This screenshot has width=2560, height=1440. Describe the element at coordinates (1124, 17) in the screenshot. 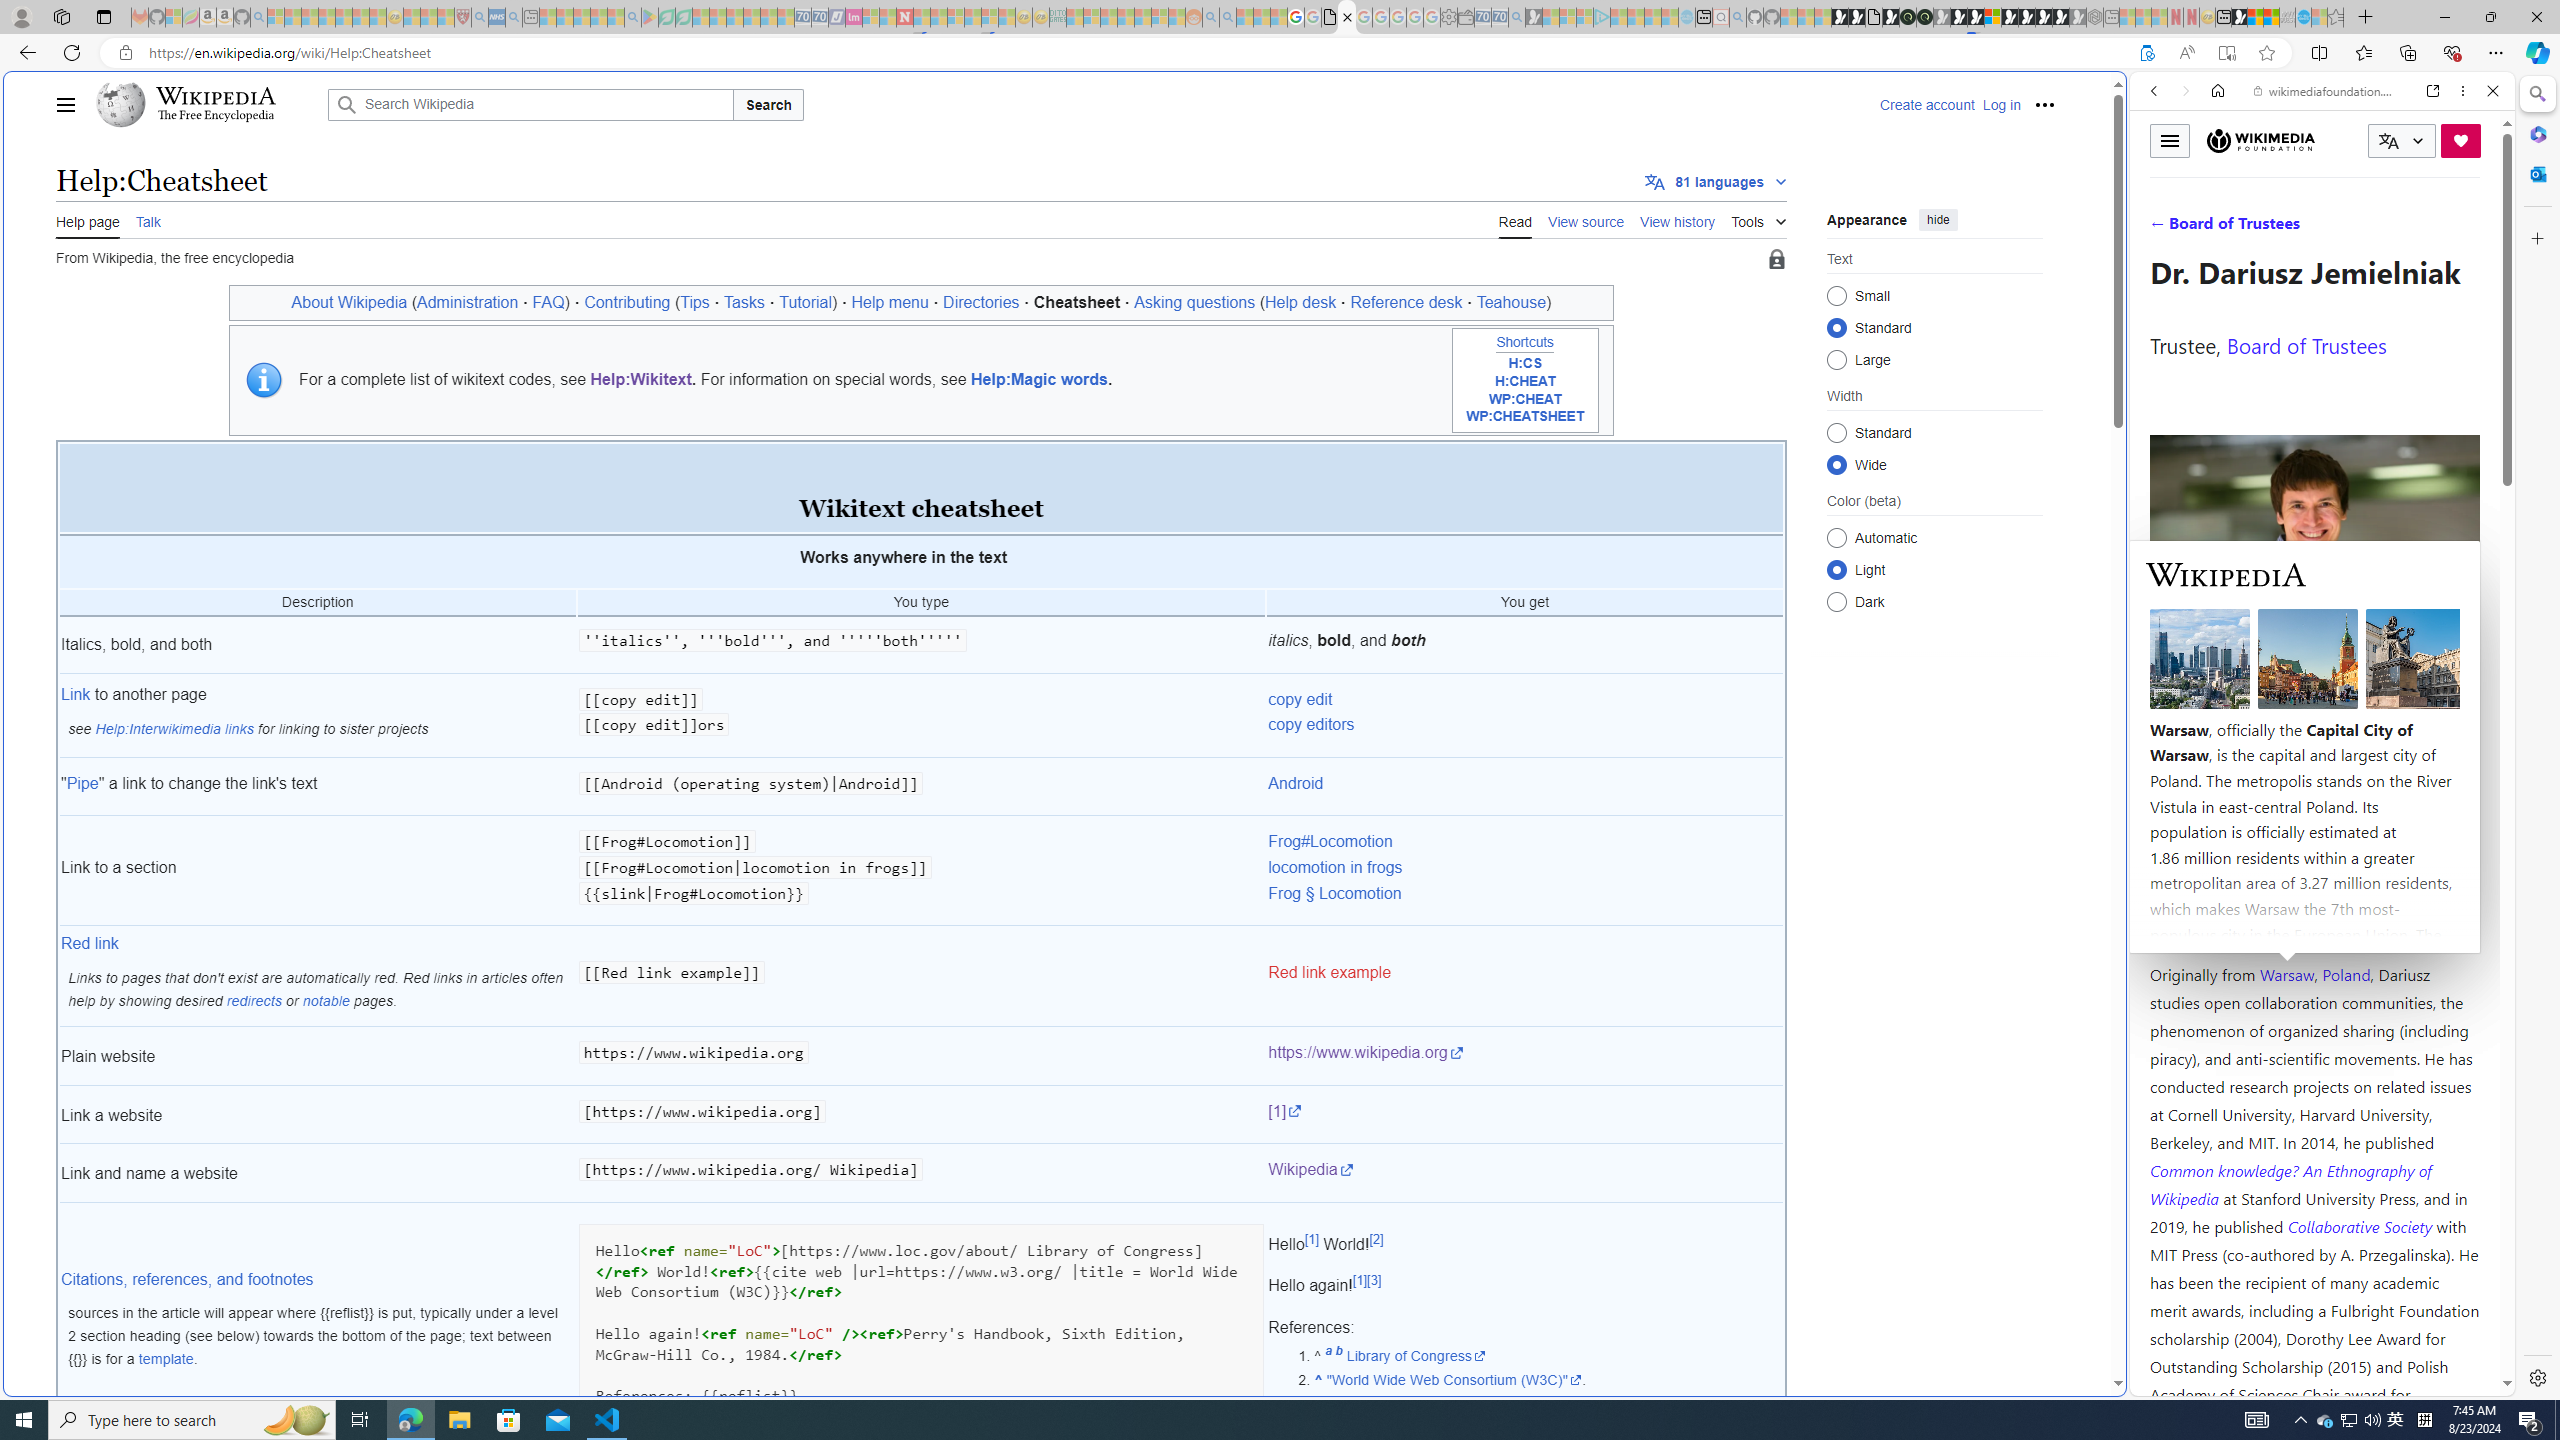

I see `Expert Portfolios - Sleeping` at that location.